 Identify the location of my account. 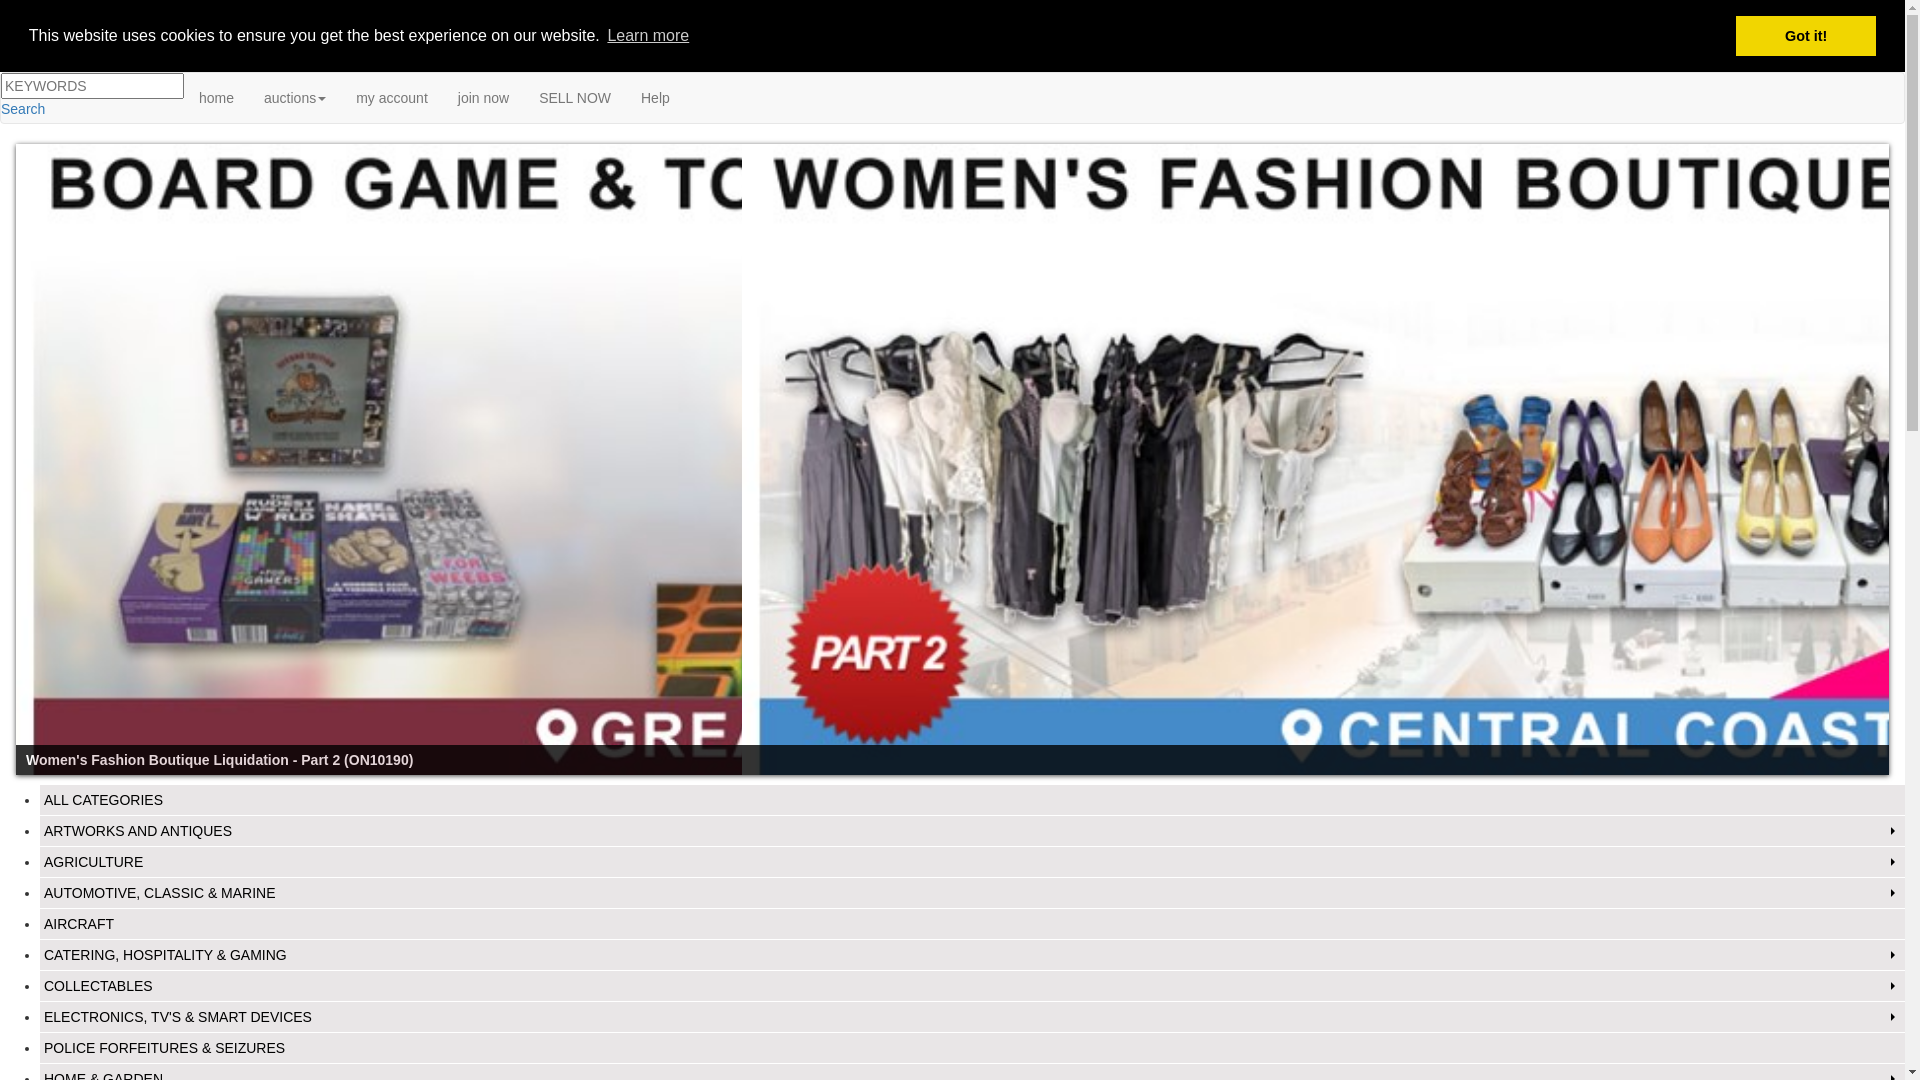
(392, 98).